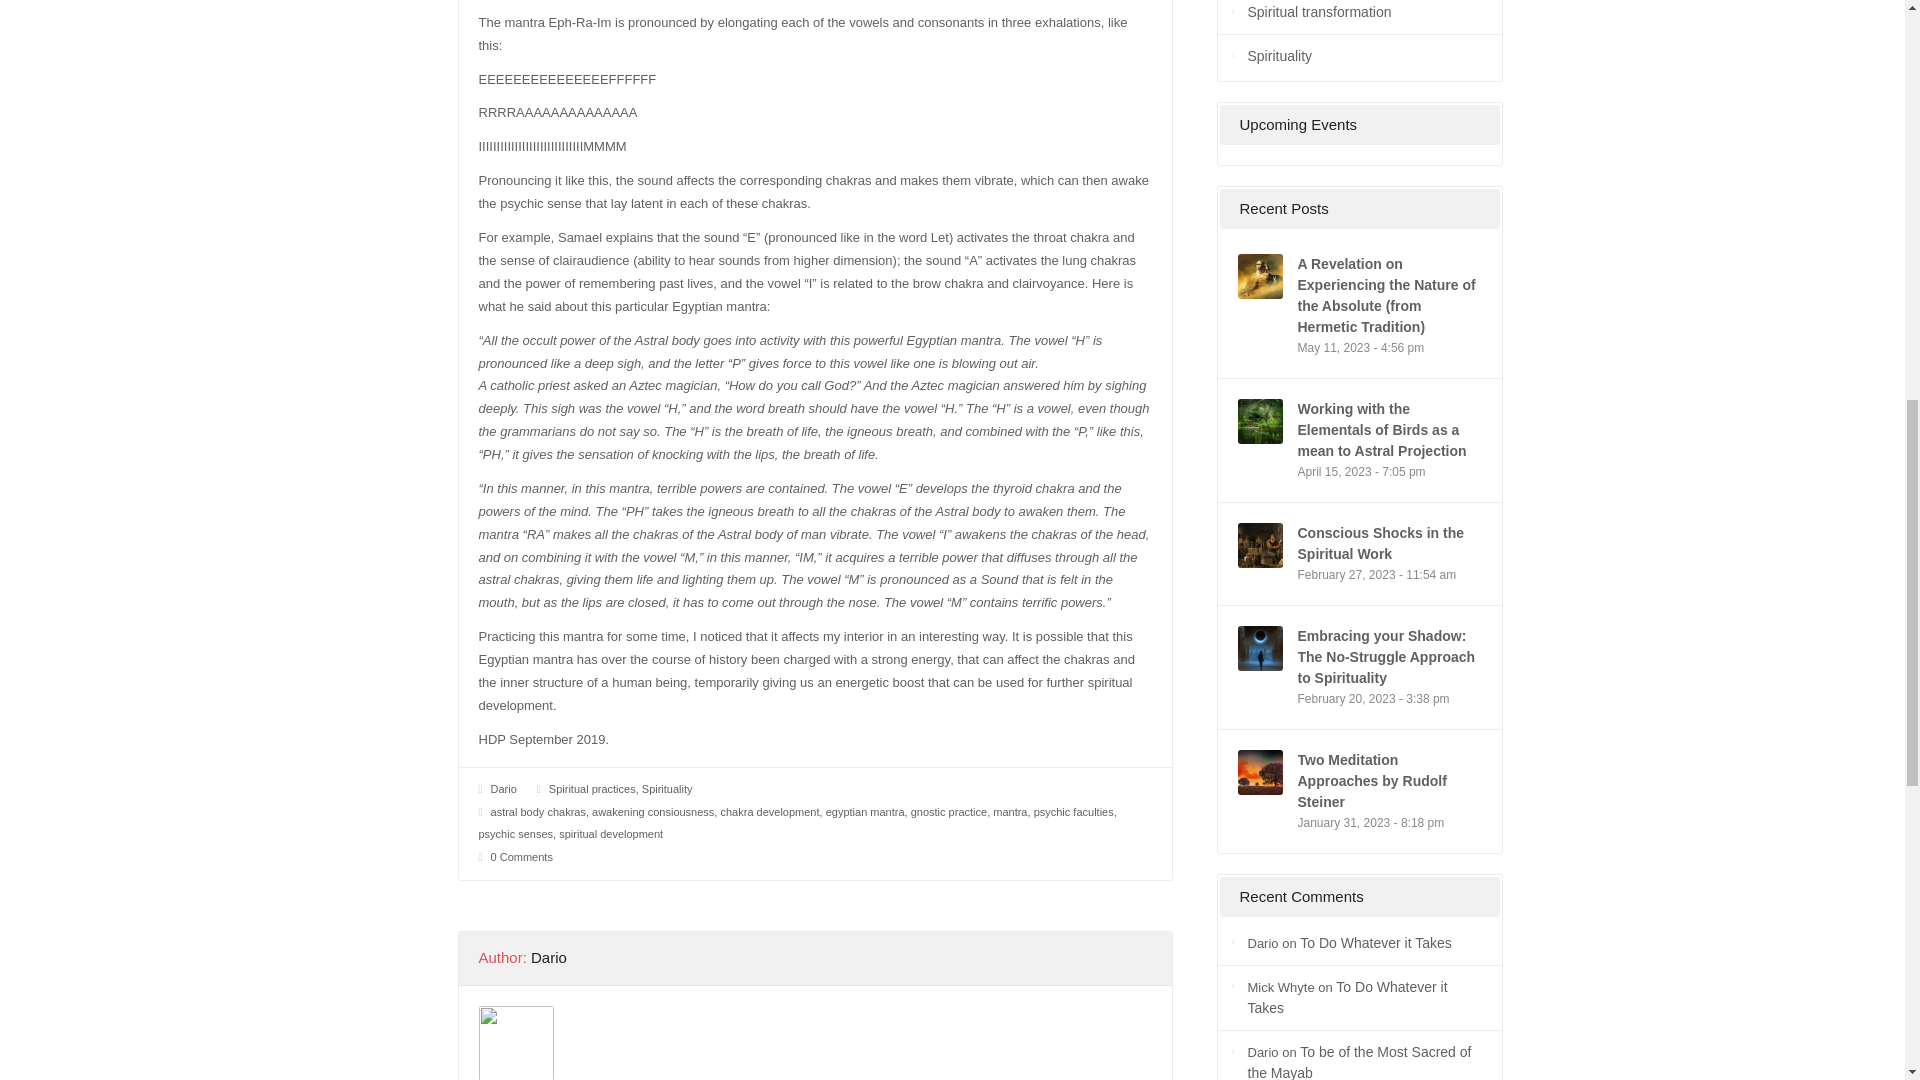 The image size is (1920, 1080). I want to click on View all posts in Spirituality, so click(667, 788).